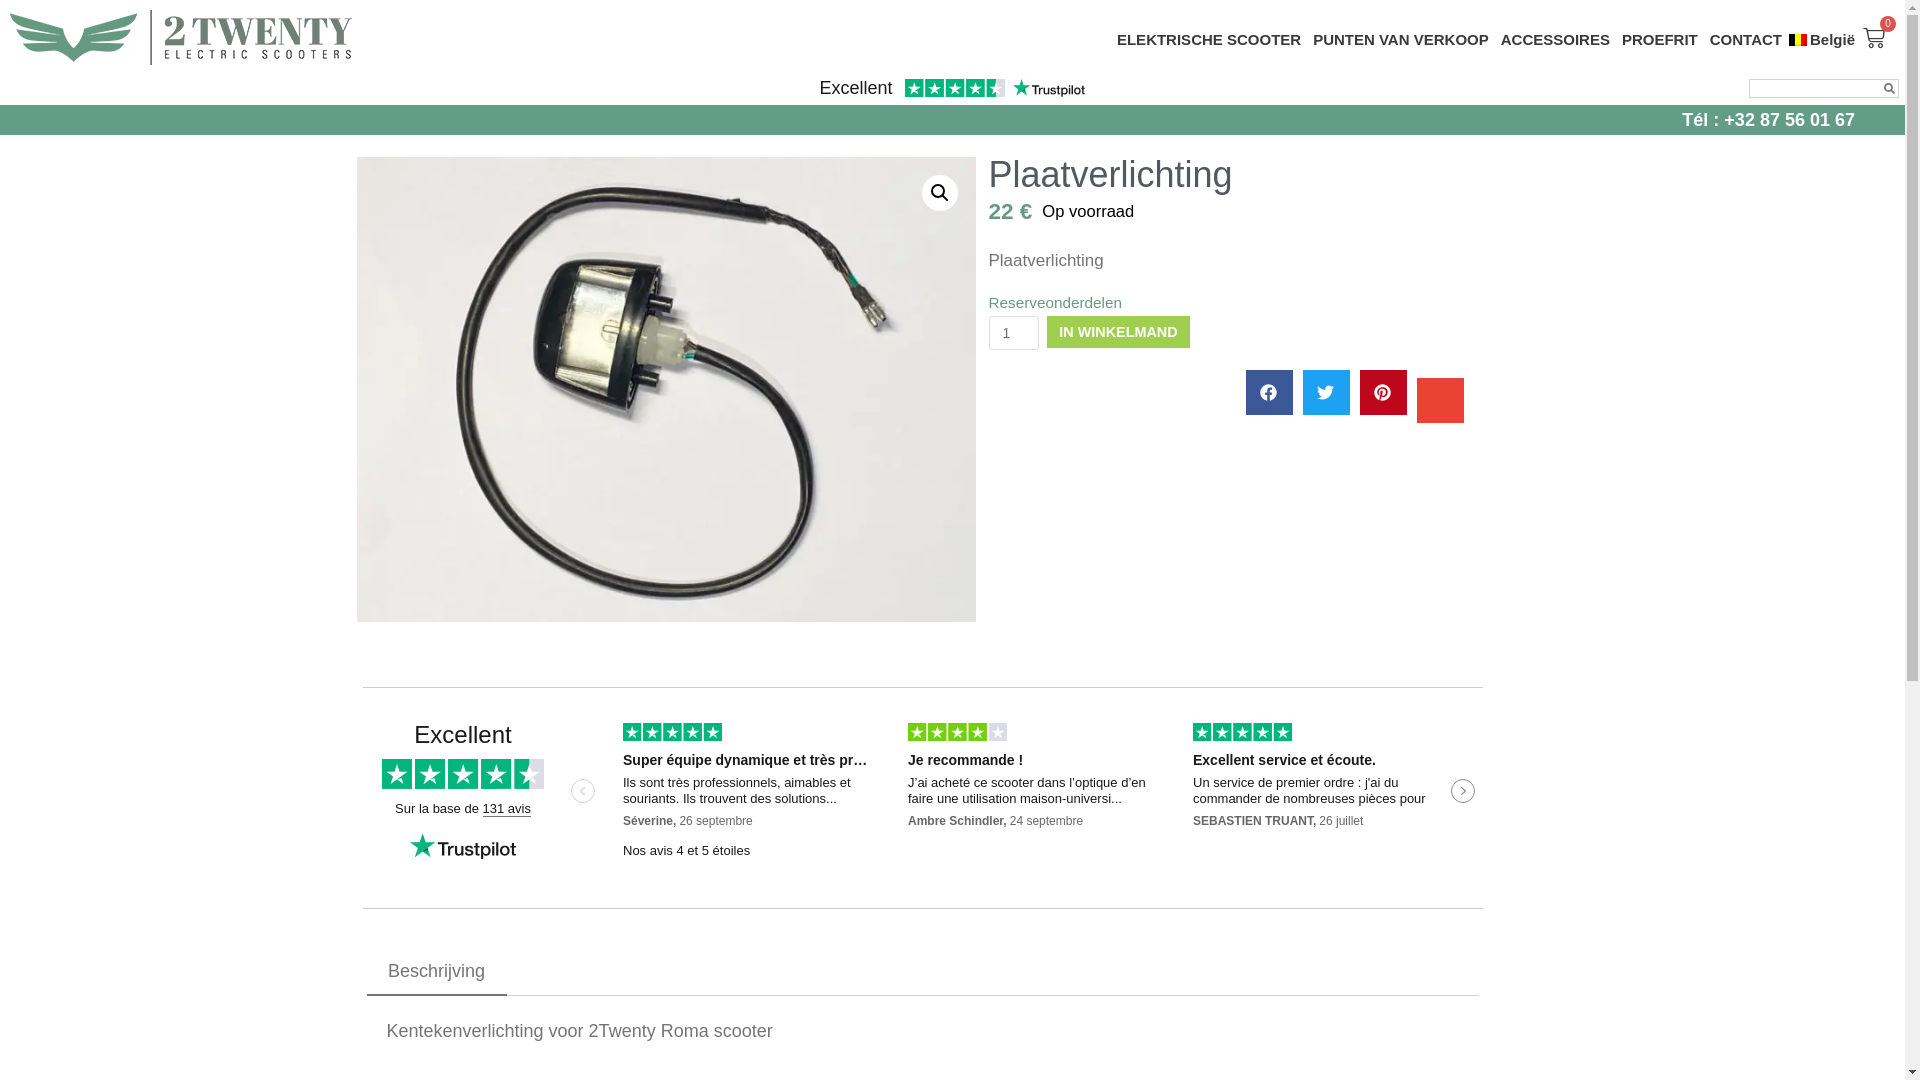  Describe the element at coordinates (1890, 88) in the screenshot. I see `Search` at that location.